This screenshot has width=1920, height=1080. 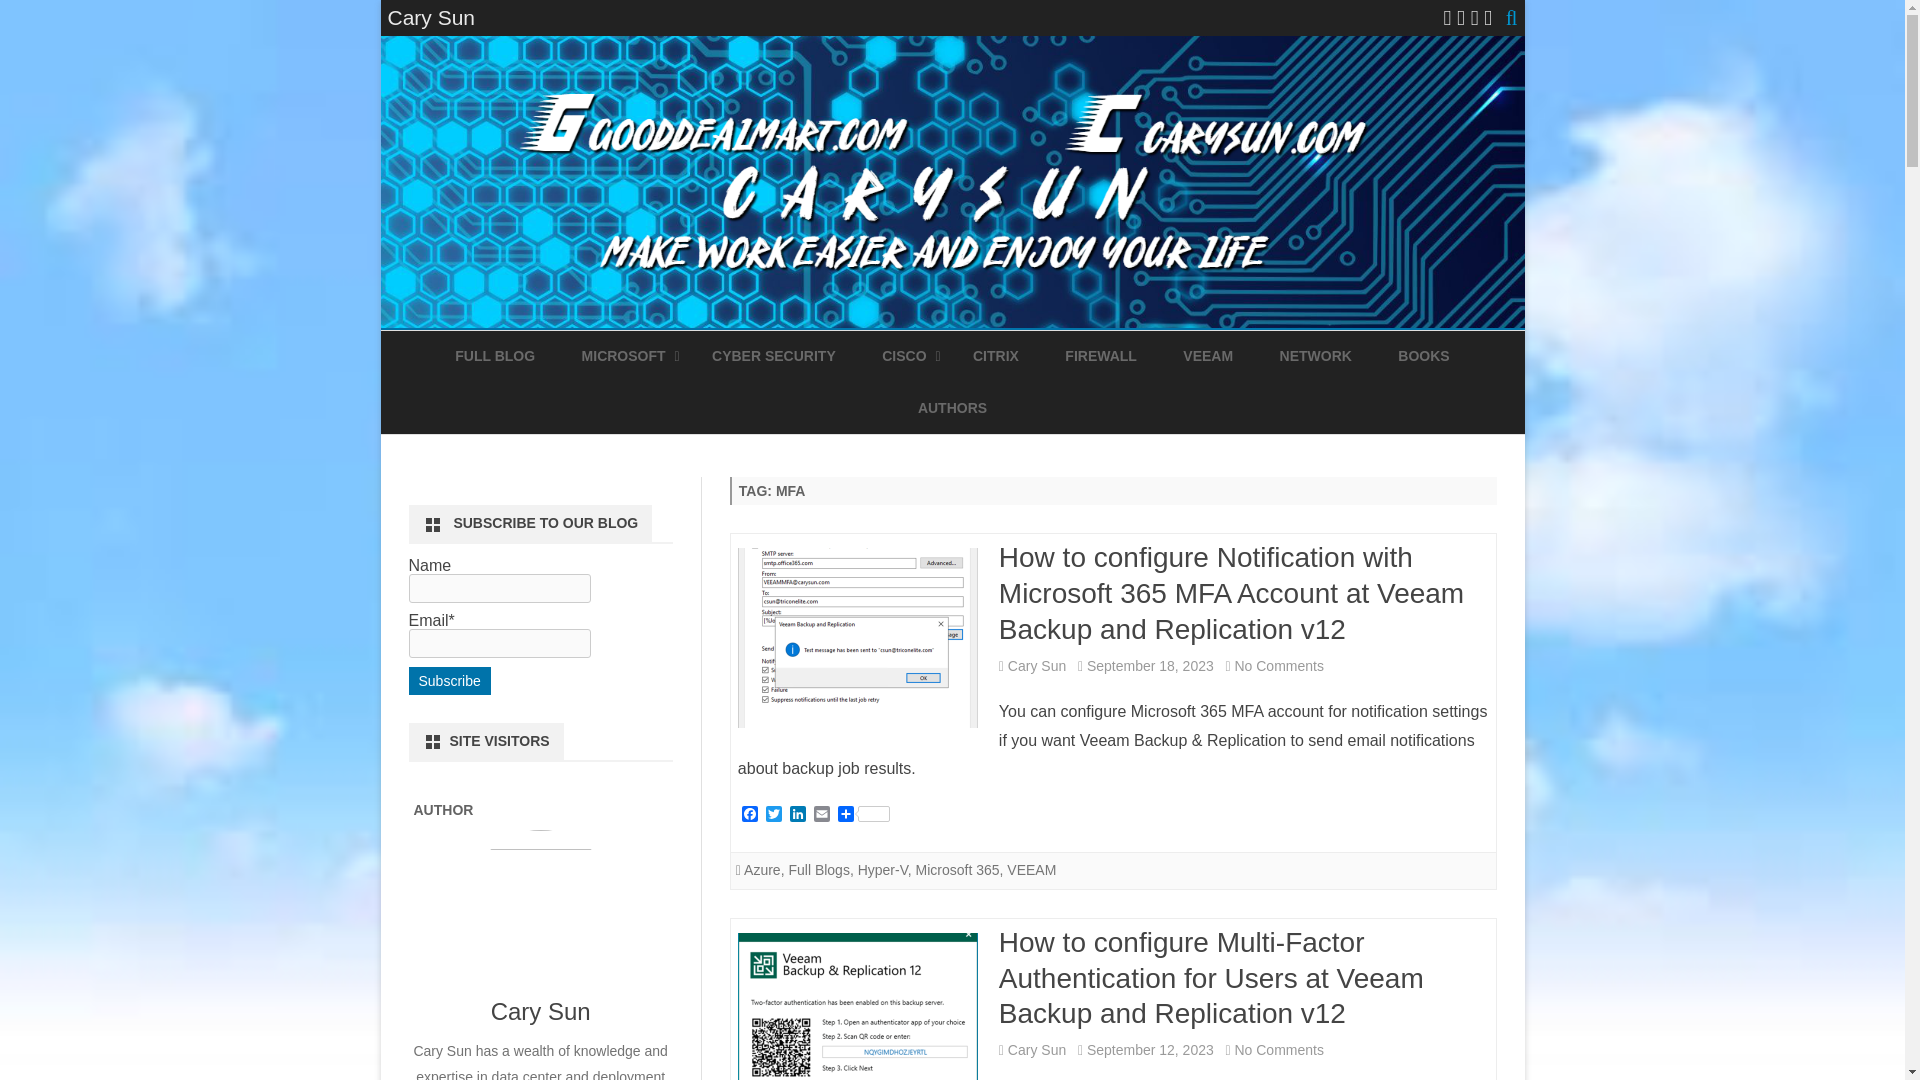 I want to click on Facebook, so click(x=750, y=815).